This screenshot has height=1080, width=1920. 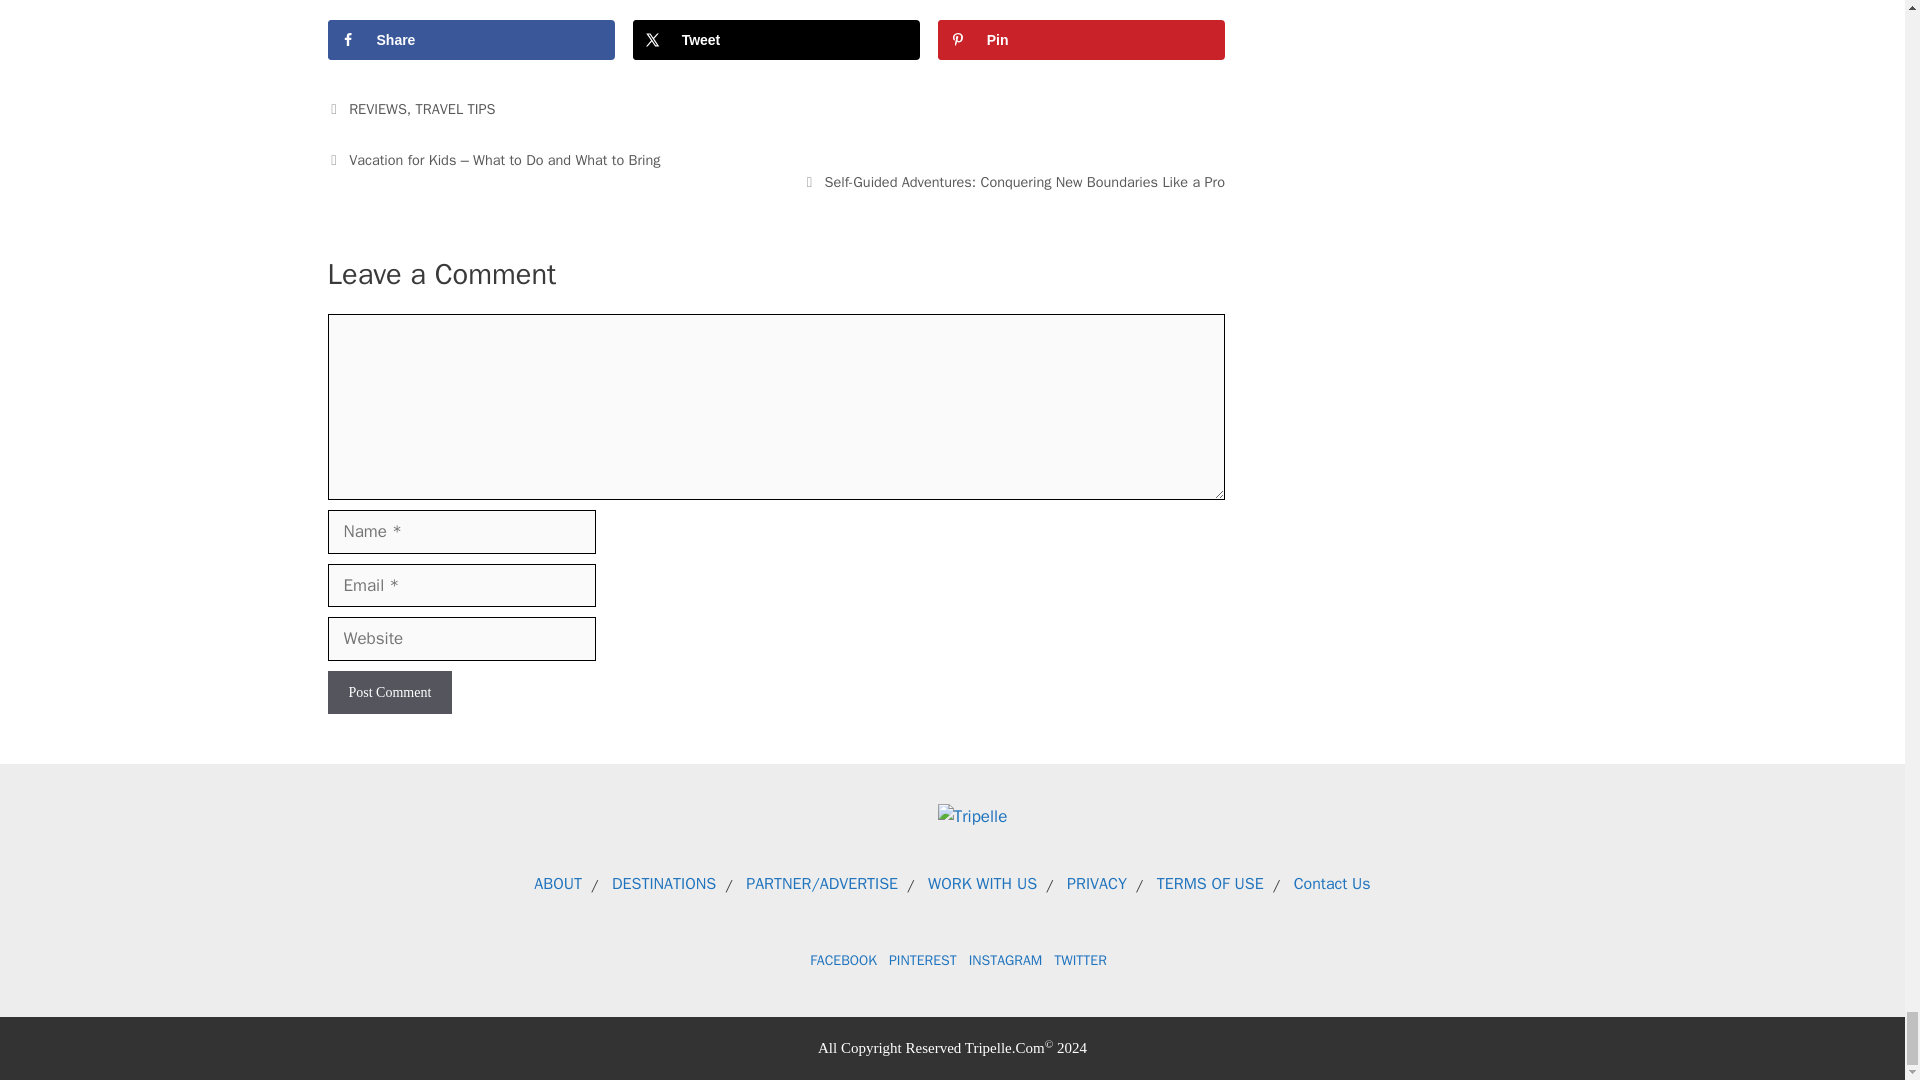 I want to click on Share on X, so click(x=776, y=40).